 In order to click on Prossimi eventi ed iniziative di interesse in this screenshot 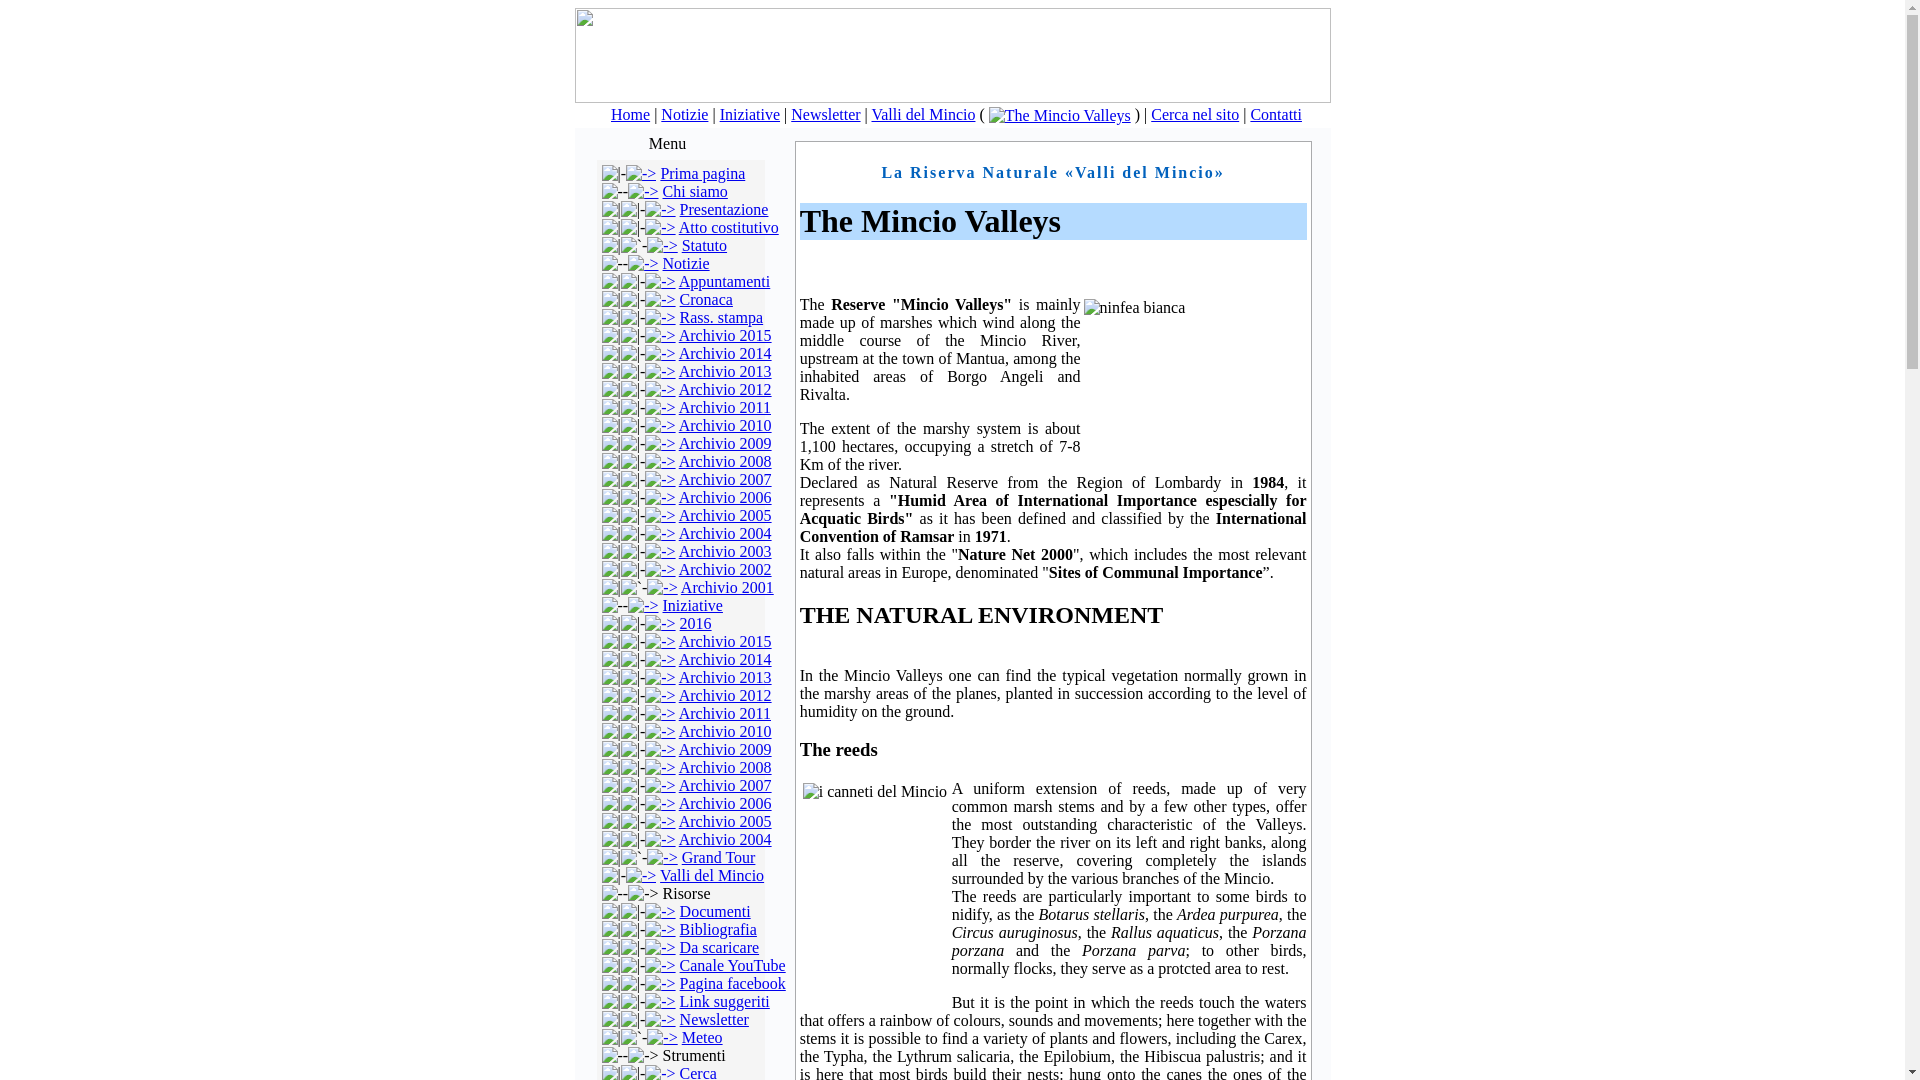, I will do `click(642, 606)`.